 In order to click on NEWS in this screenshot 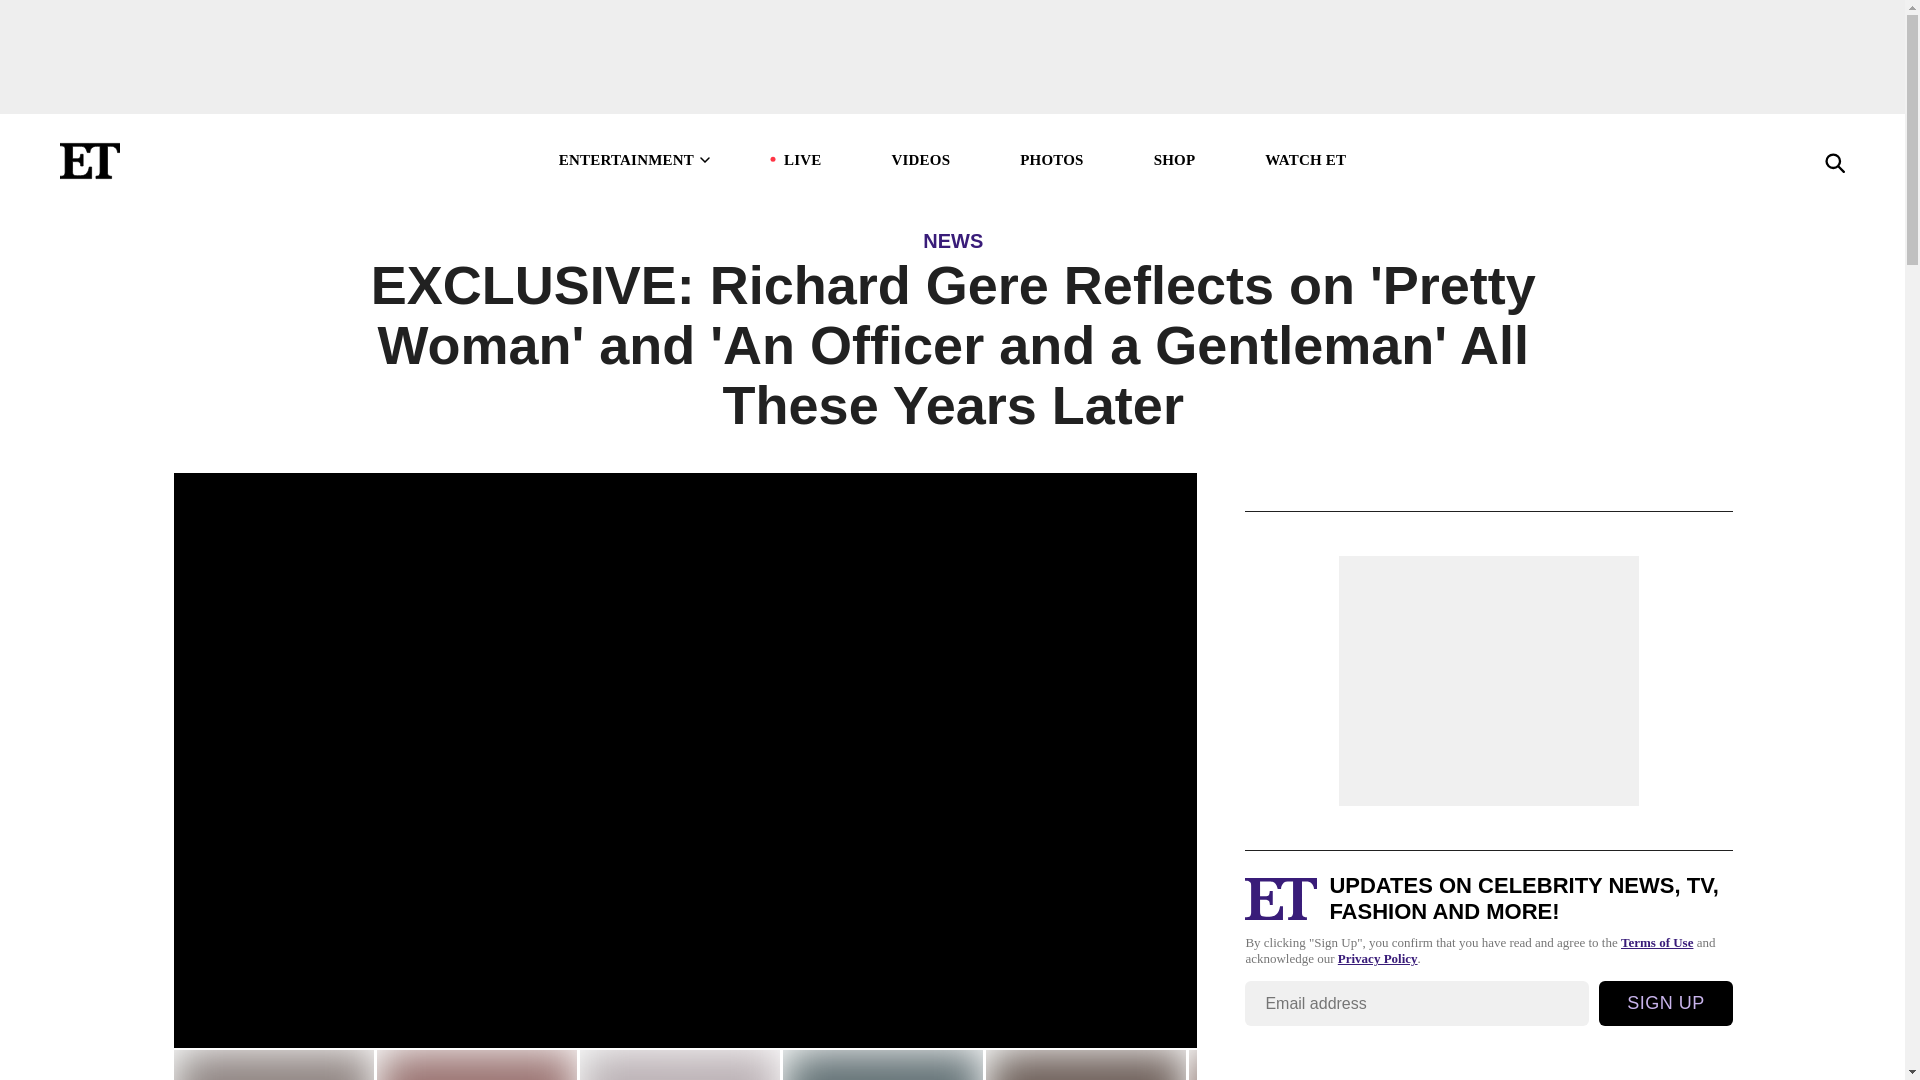, I will do `click(881, 1064)`.